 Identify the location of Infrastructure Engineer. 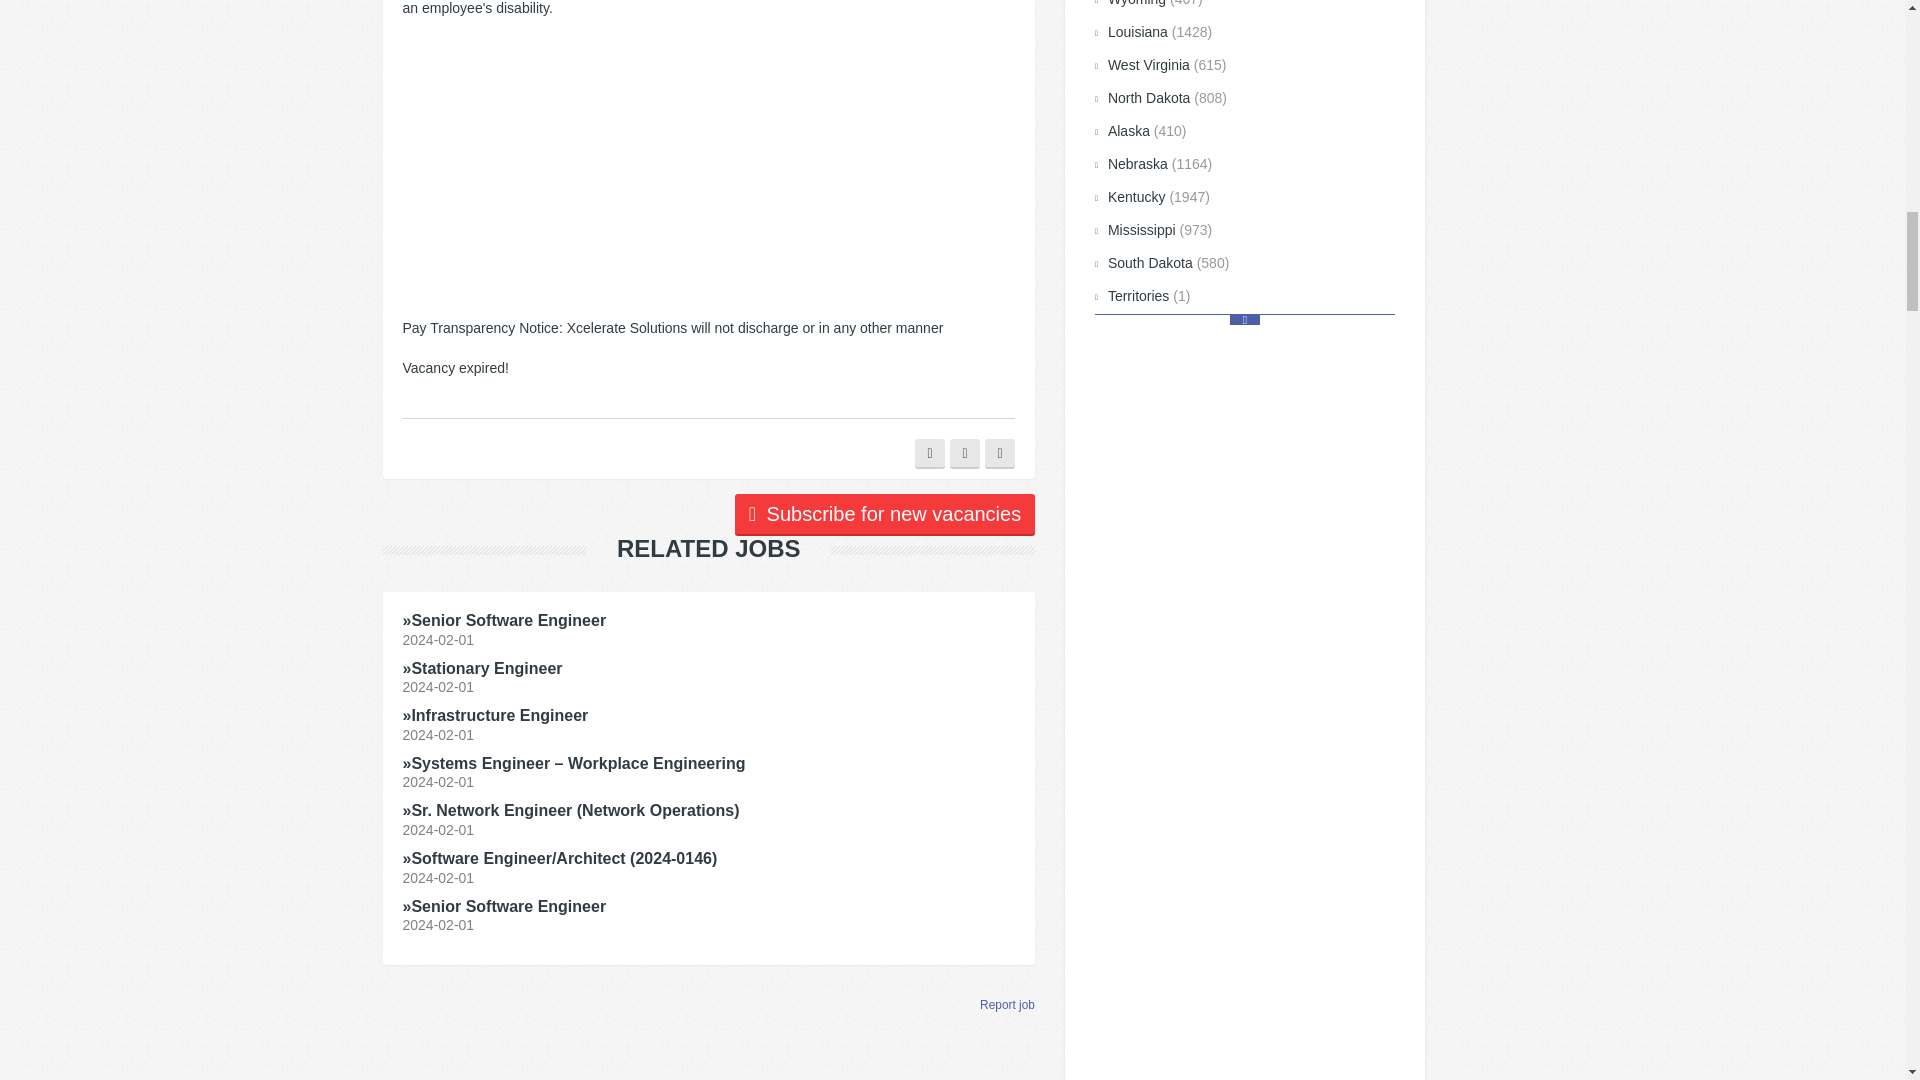
(494, 715).